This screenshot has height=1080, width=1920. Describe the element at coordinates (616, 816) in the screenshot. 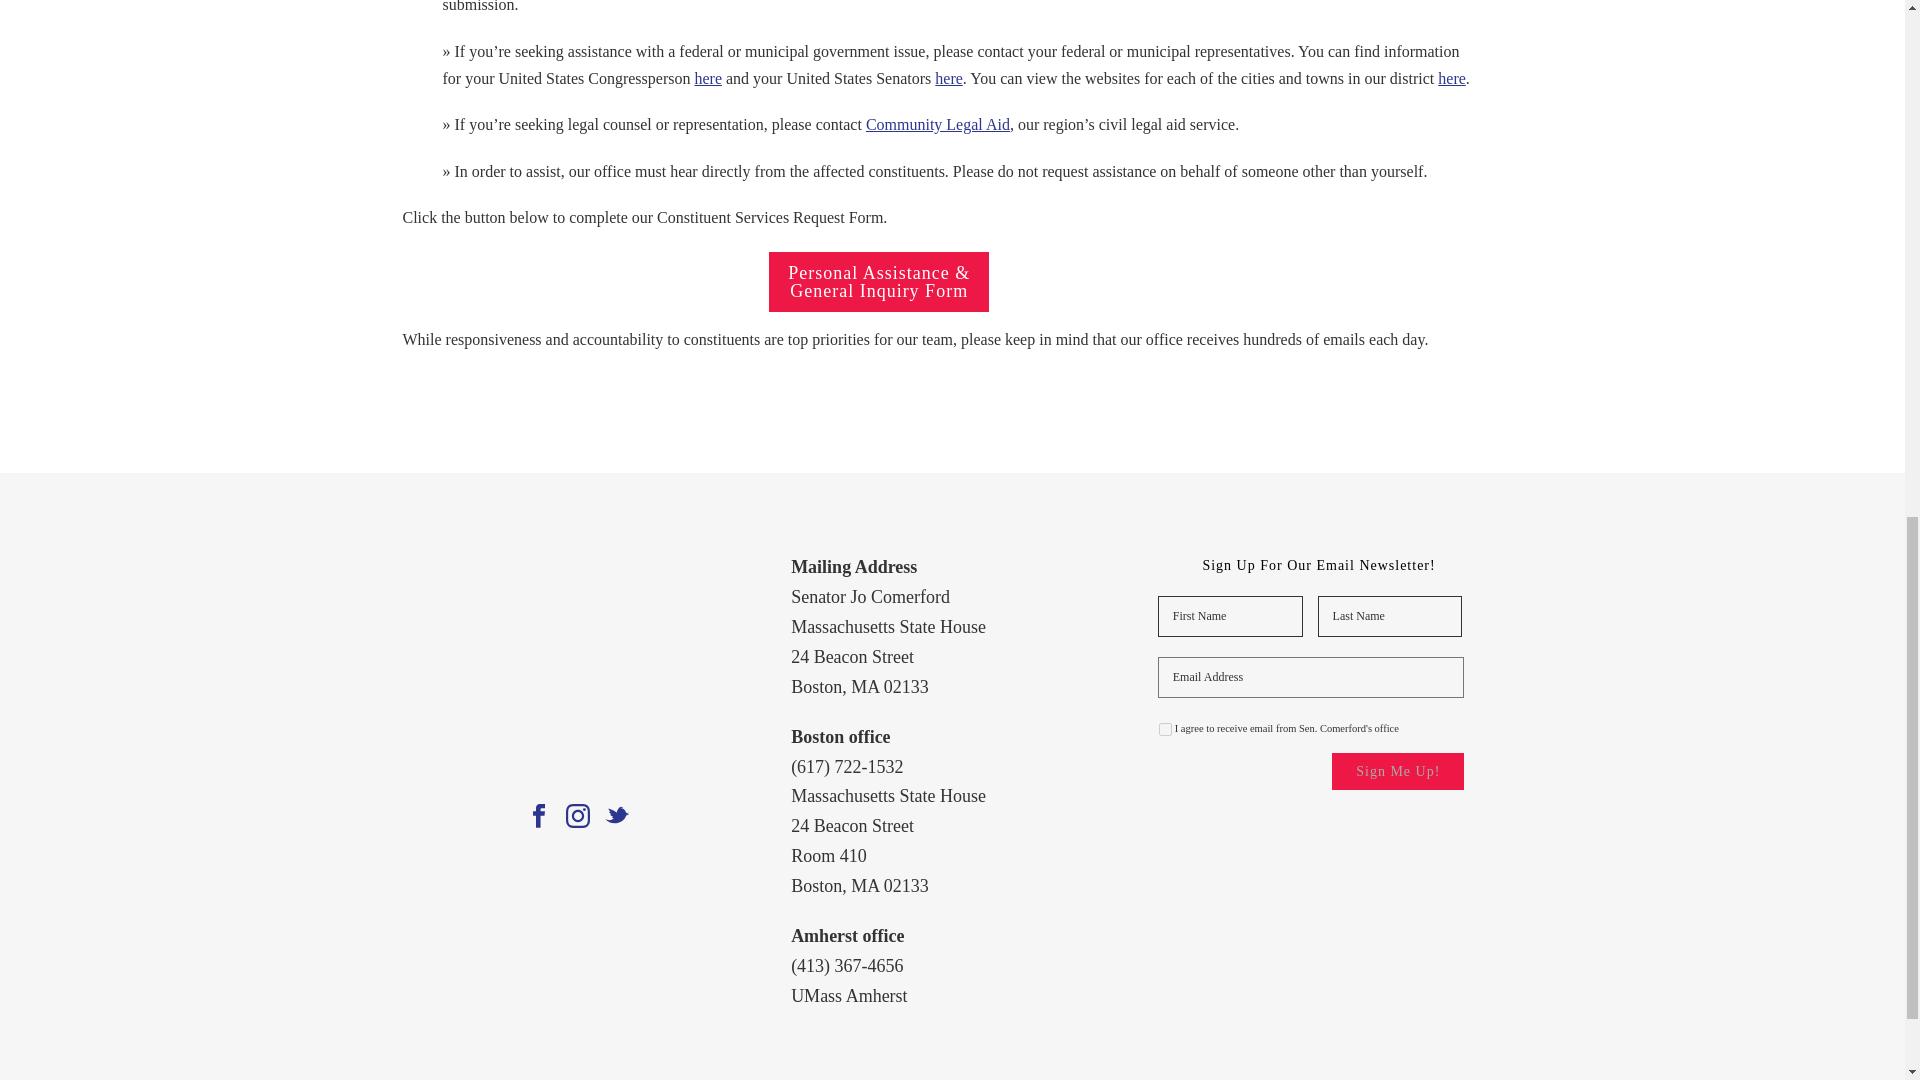

I see `Follow Jo on twitter` at that location.